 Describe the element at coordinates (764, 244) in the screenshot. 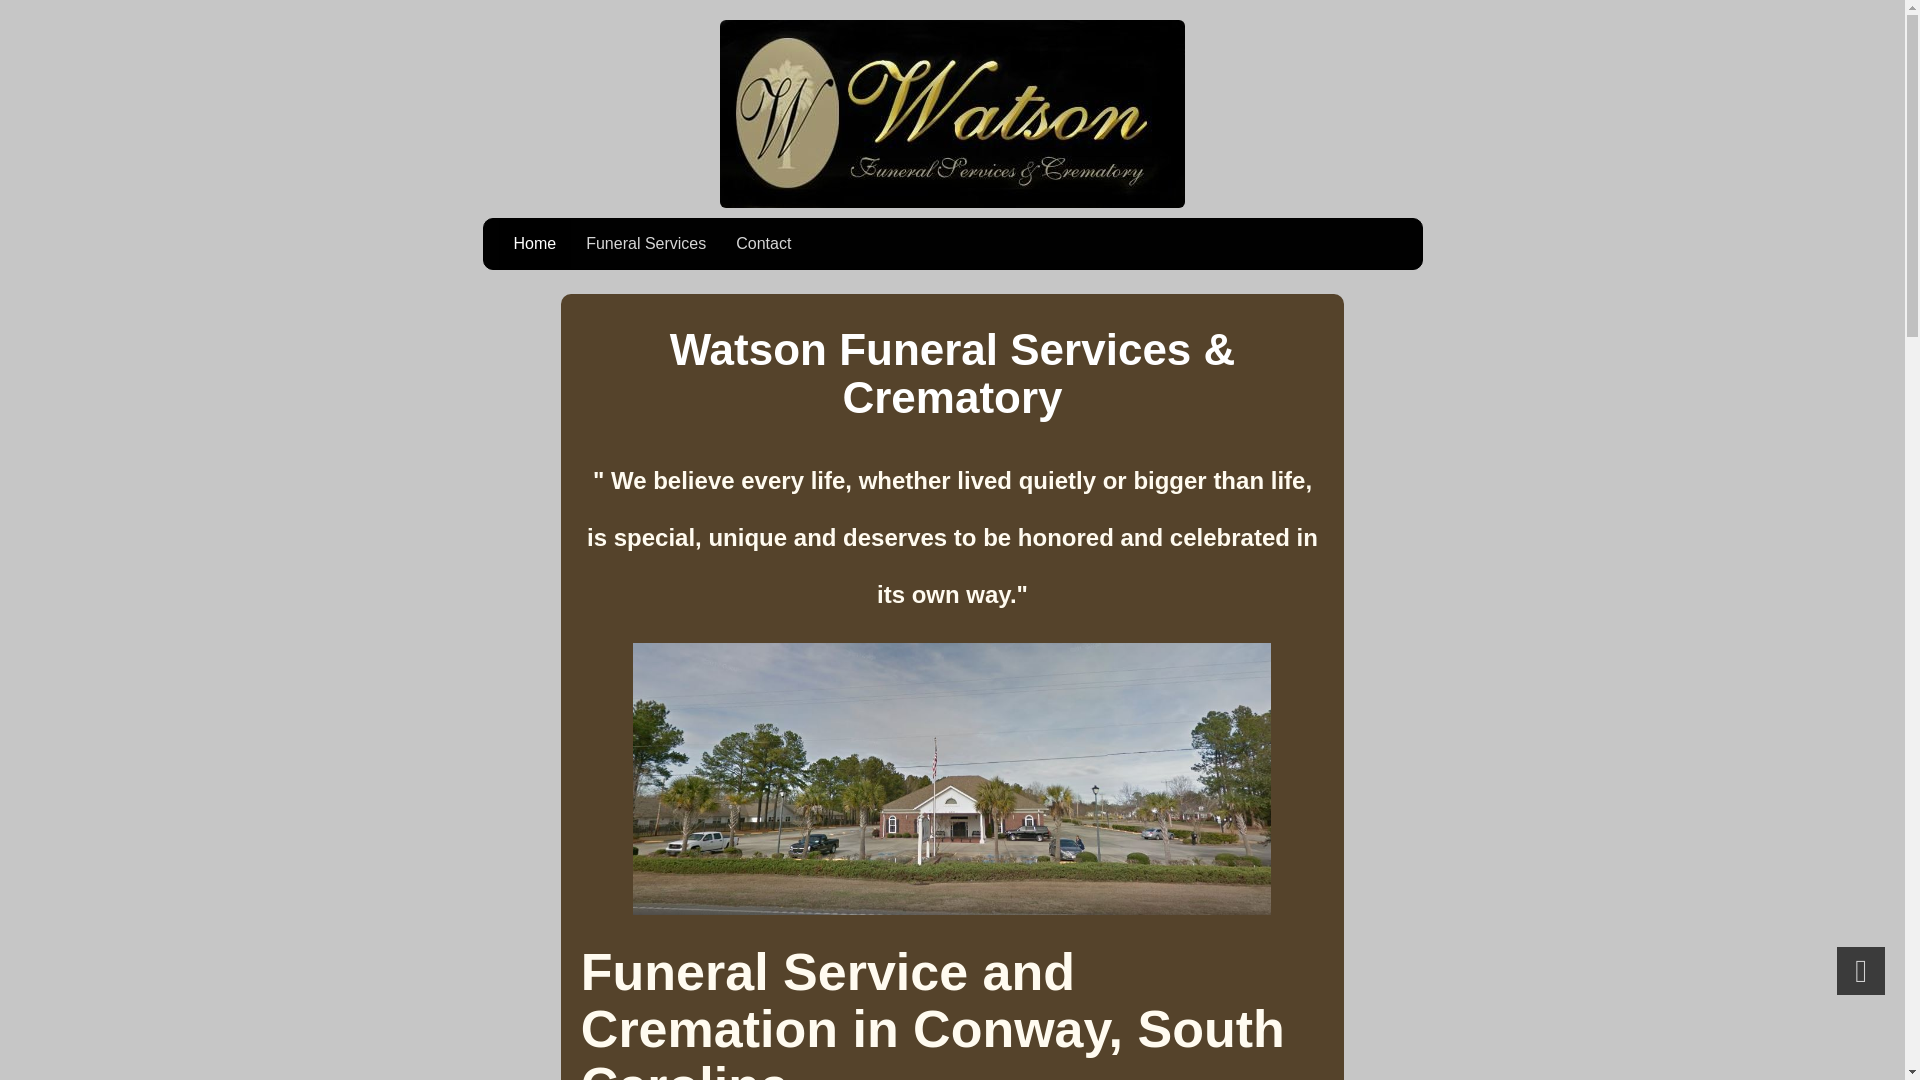

I see `Contact` at that location.